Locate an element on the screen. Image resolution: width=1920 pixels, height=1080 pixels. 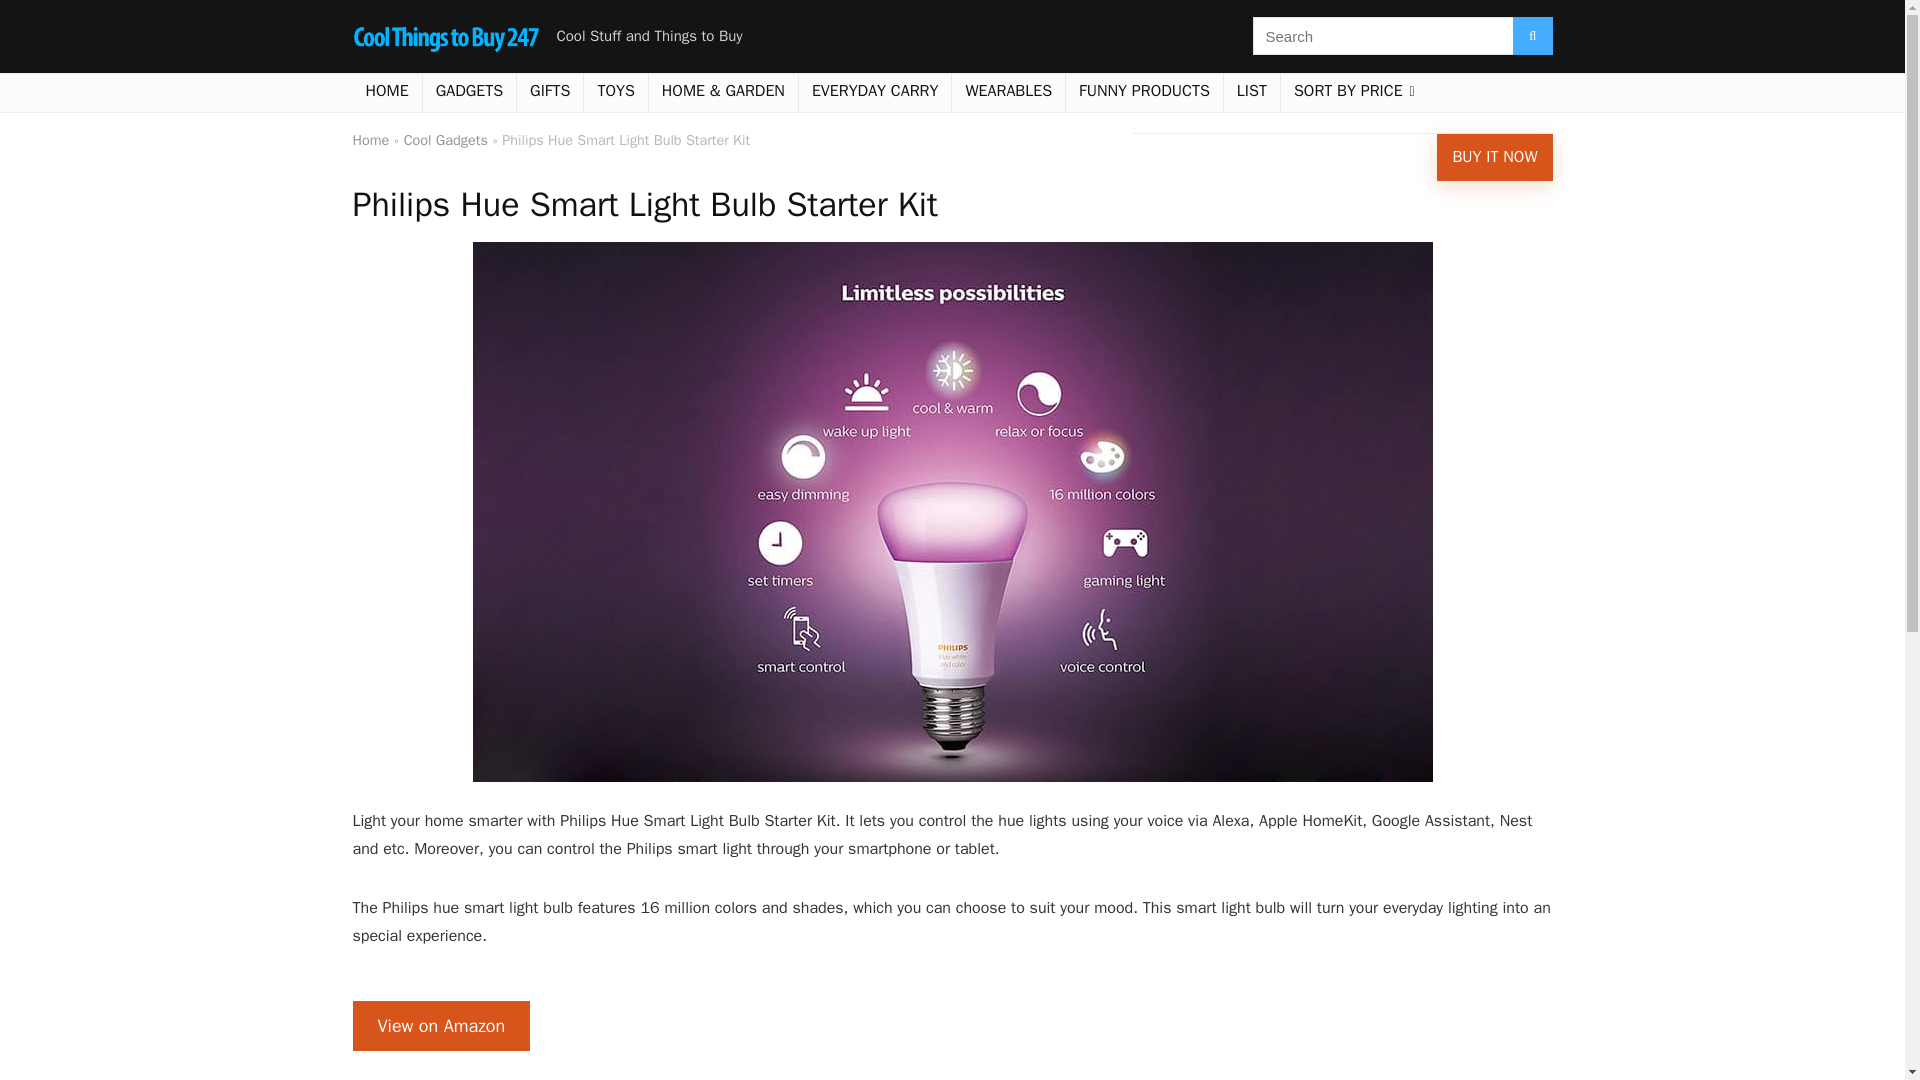
GIFTS is located at coordinates (550, 93).